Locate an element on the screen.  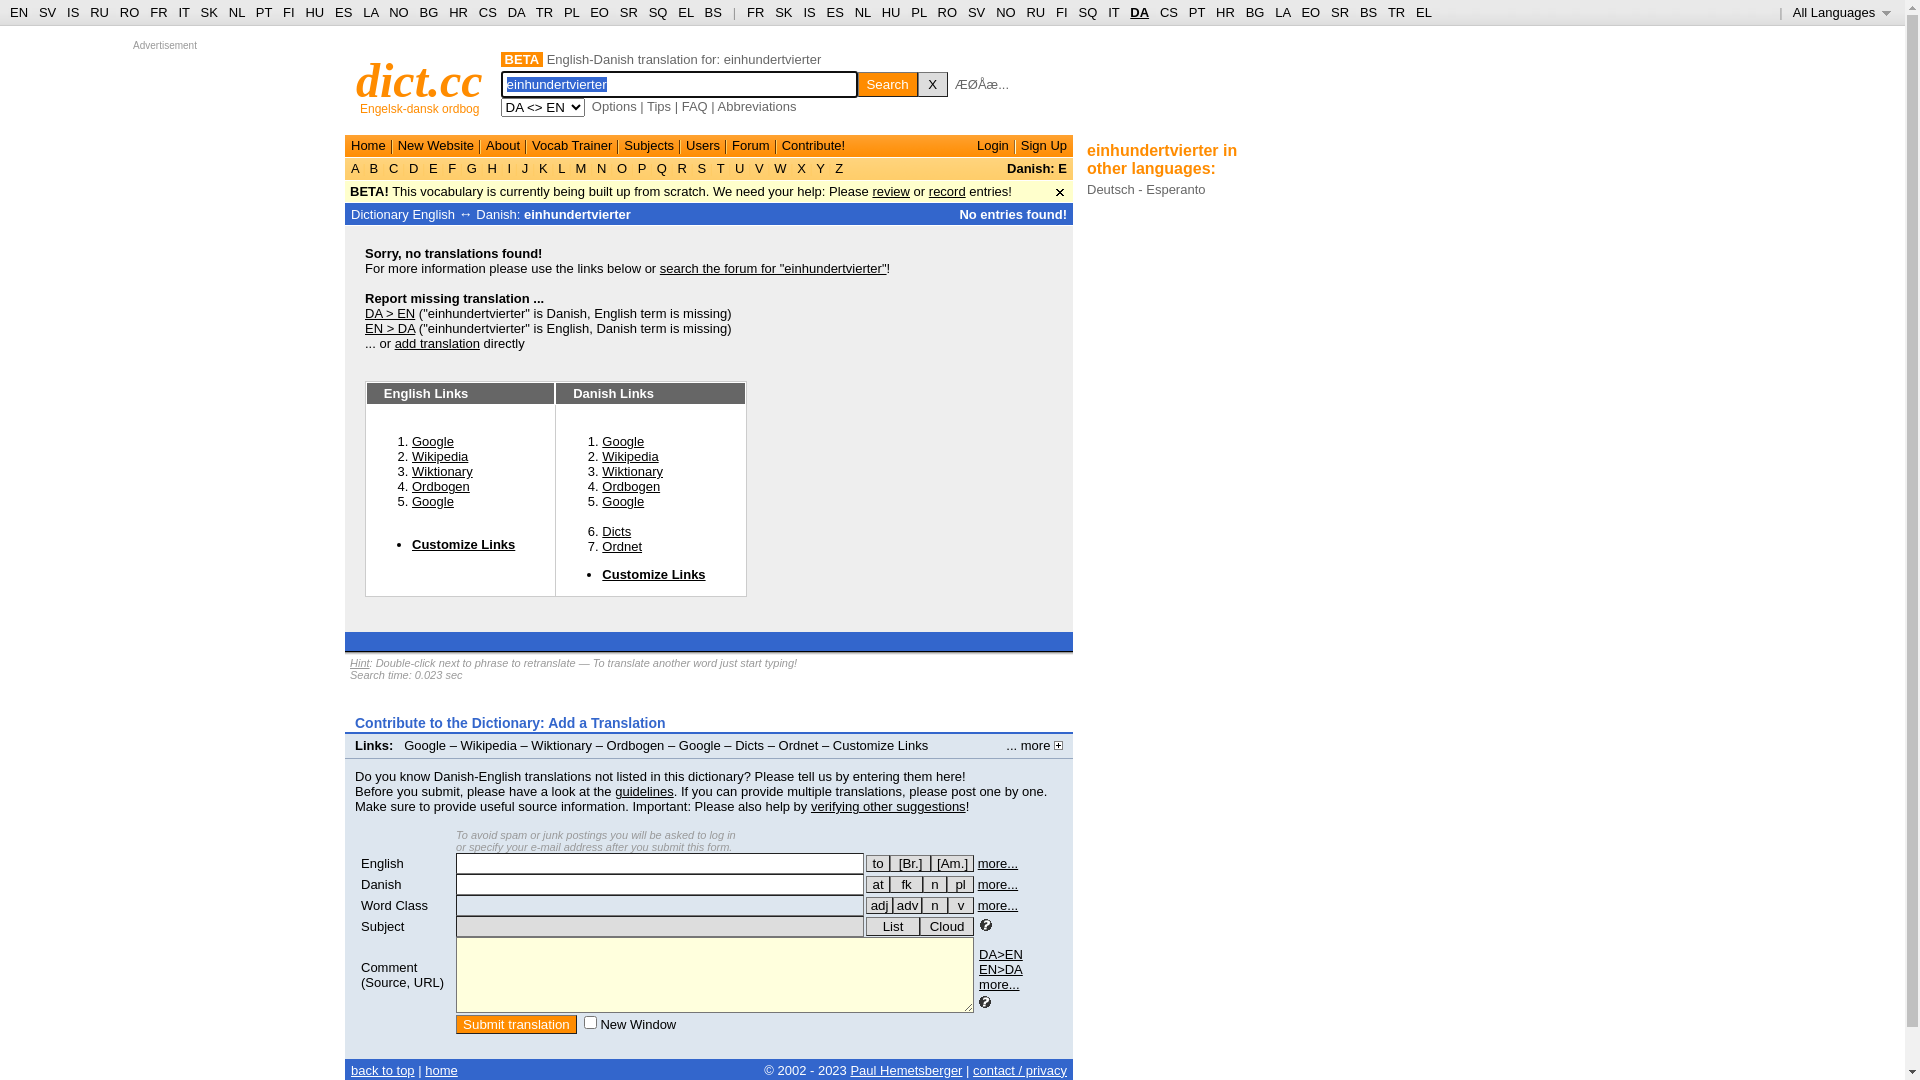
LA is located at coordinates (1282, 12).